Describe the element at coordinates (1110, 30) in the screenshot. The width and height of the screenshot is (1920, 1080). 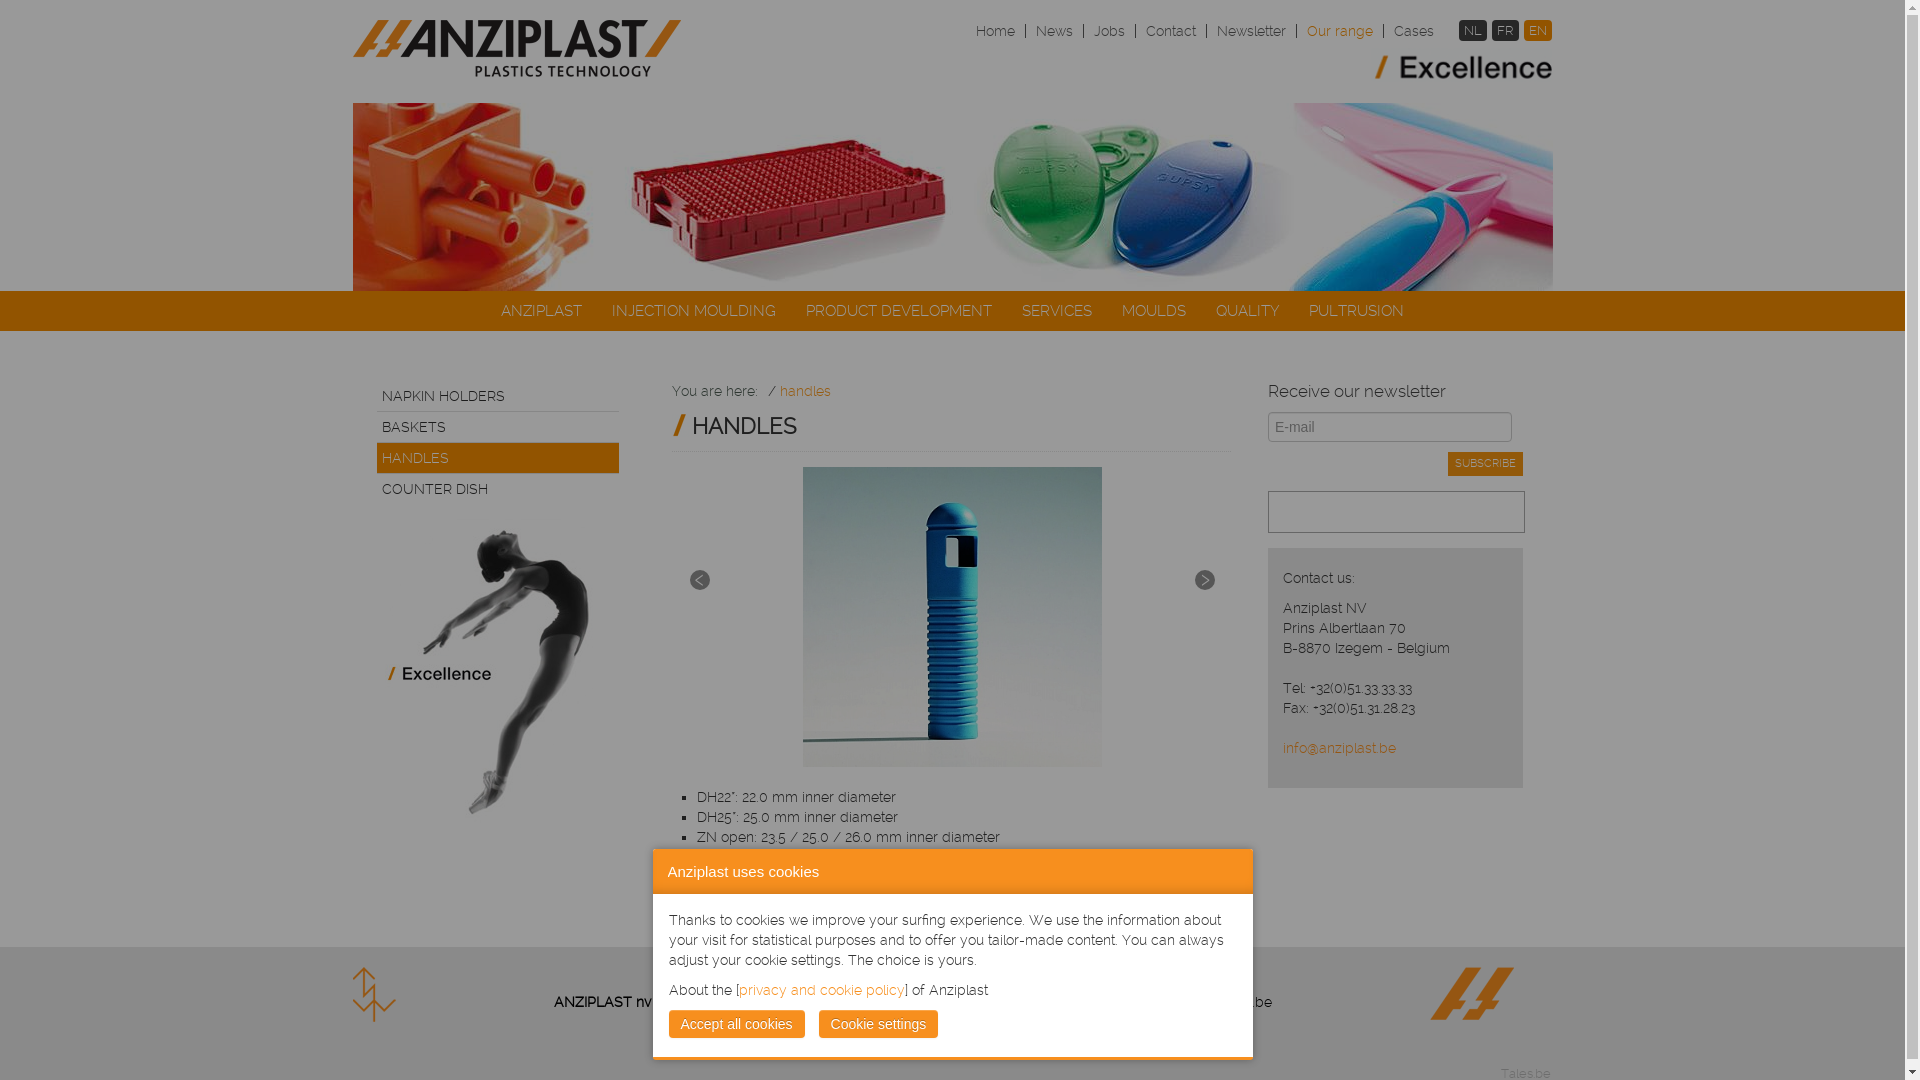
I see `Jobs` at that location.